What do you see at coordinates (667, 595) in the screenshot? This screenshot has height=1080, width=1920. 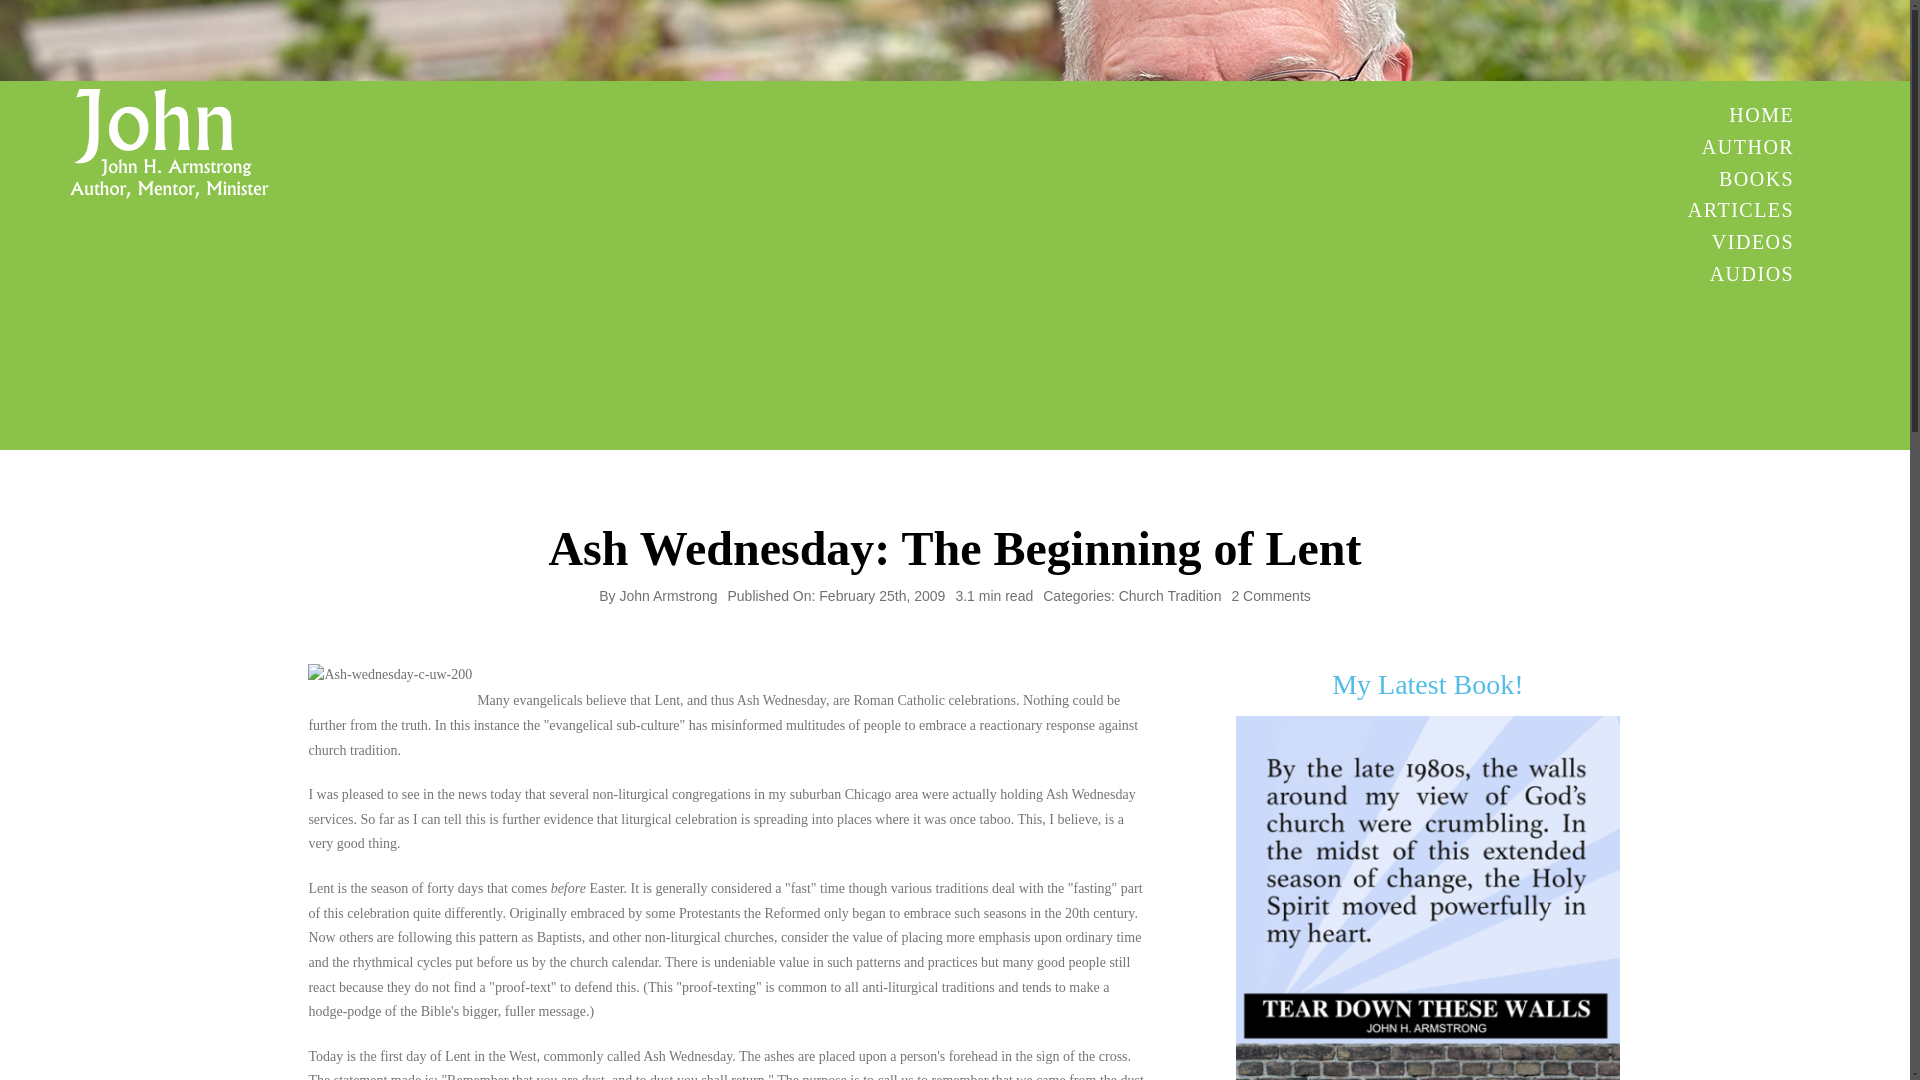 I see `Posts by John Armstrong` at bounding box center [667, 595].